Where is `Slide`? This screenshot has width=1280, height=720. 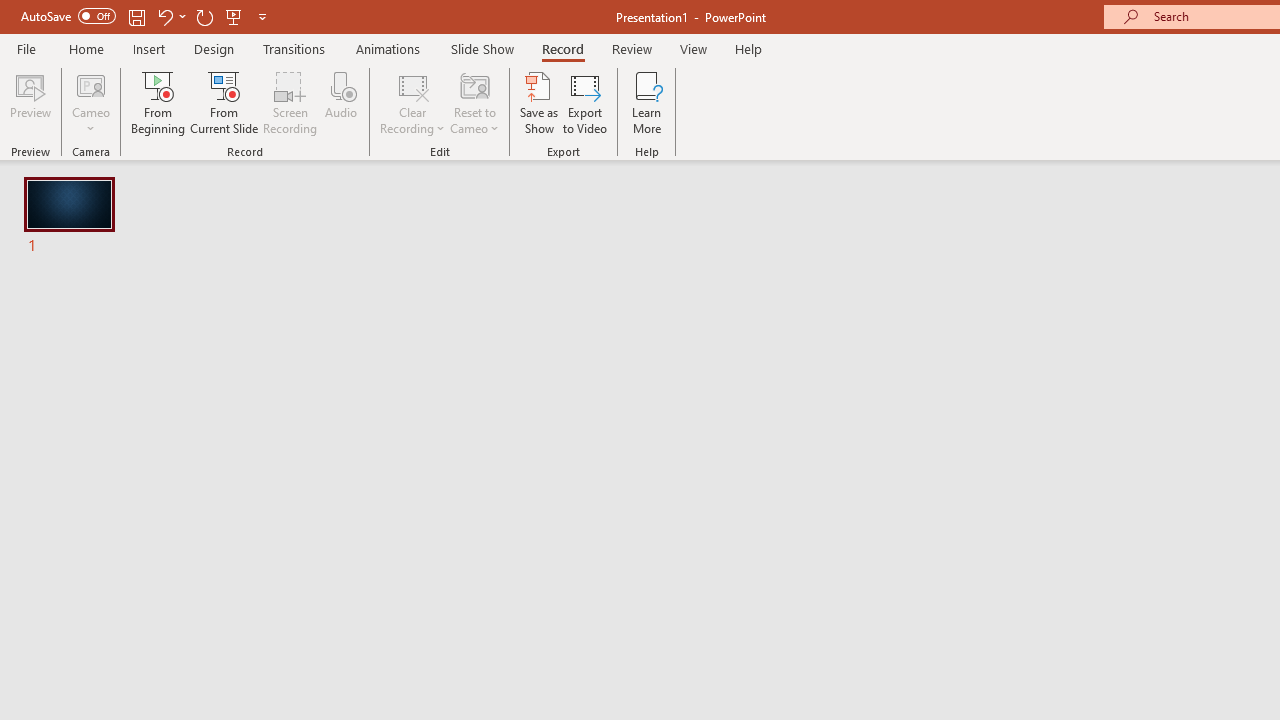 Slide is located at coordinates (68, 218).